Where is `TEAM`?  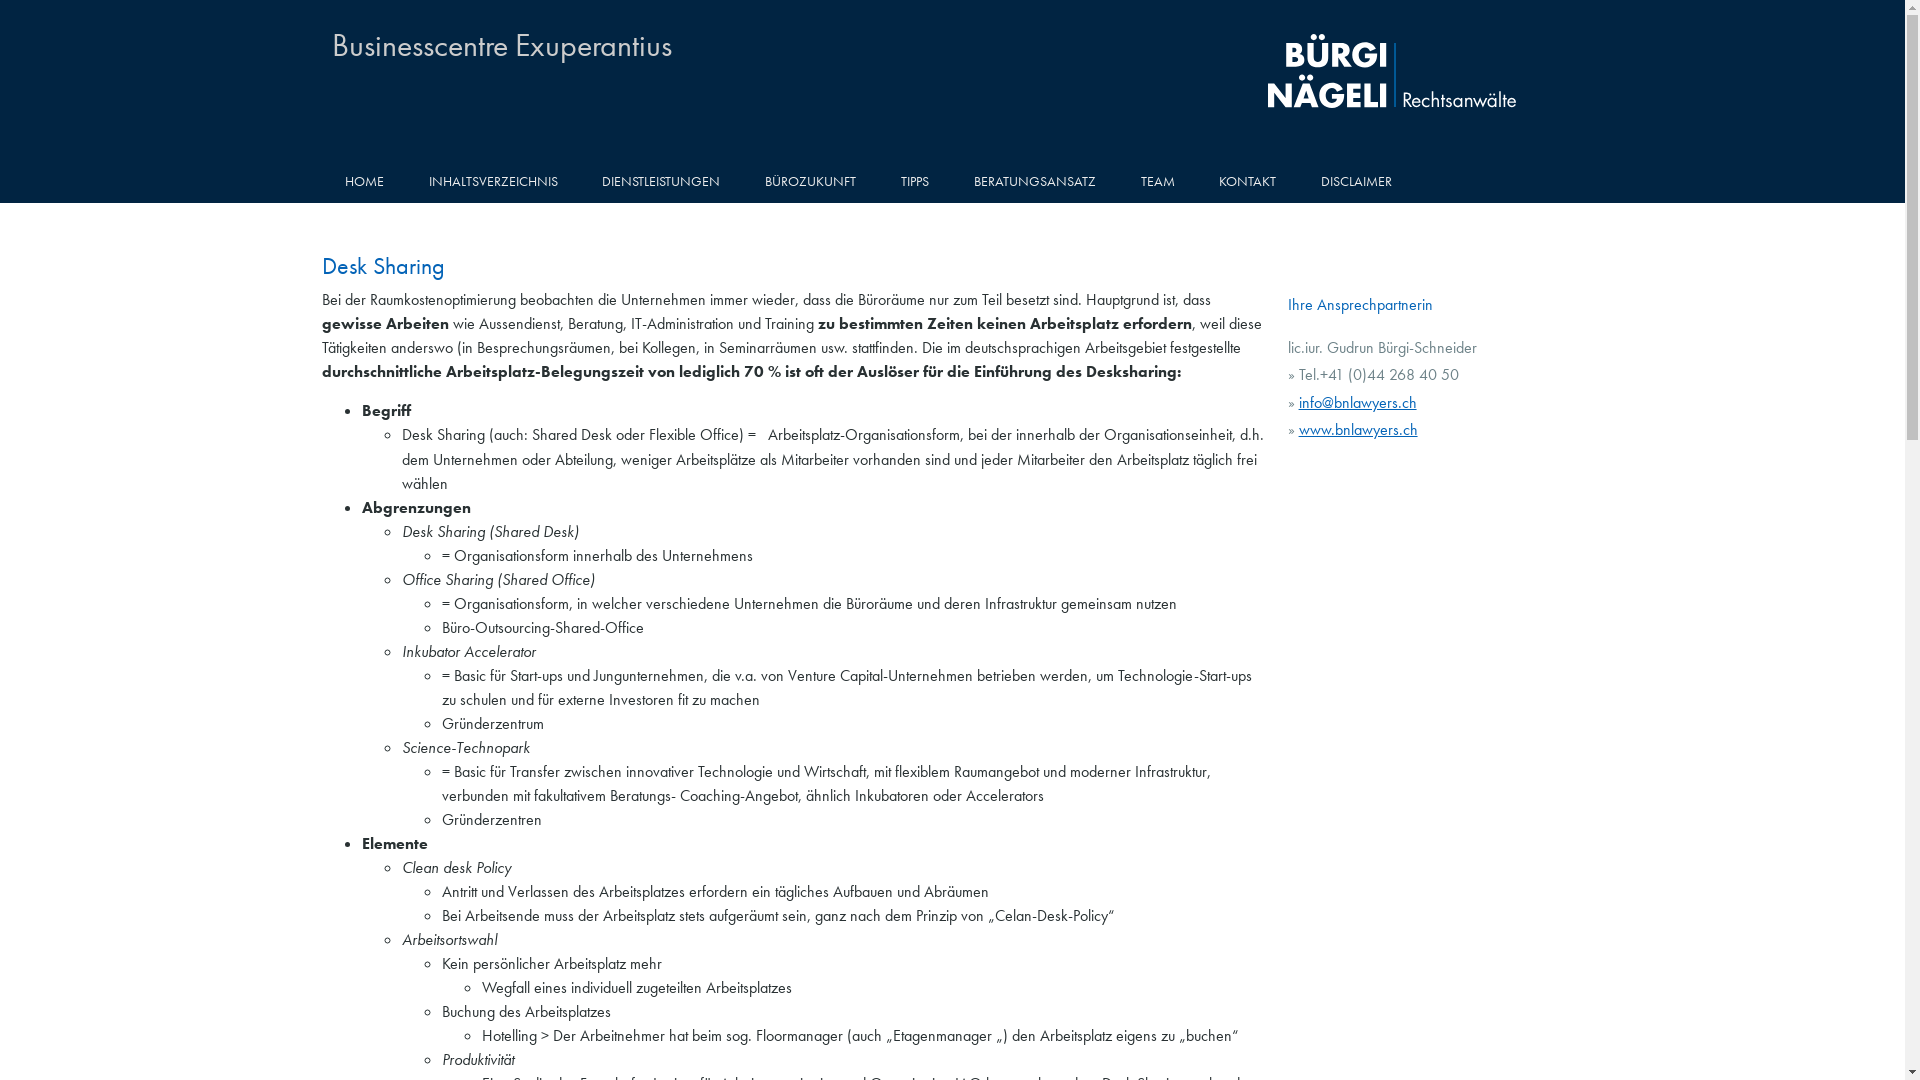
TEAM is located at coordinates (1158, 182).